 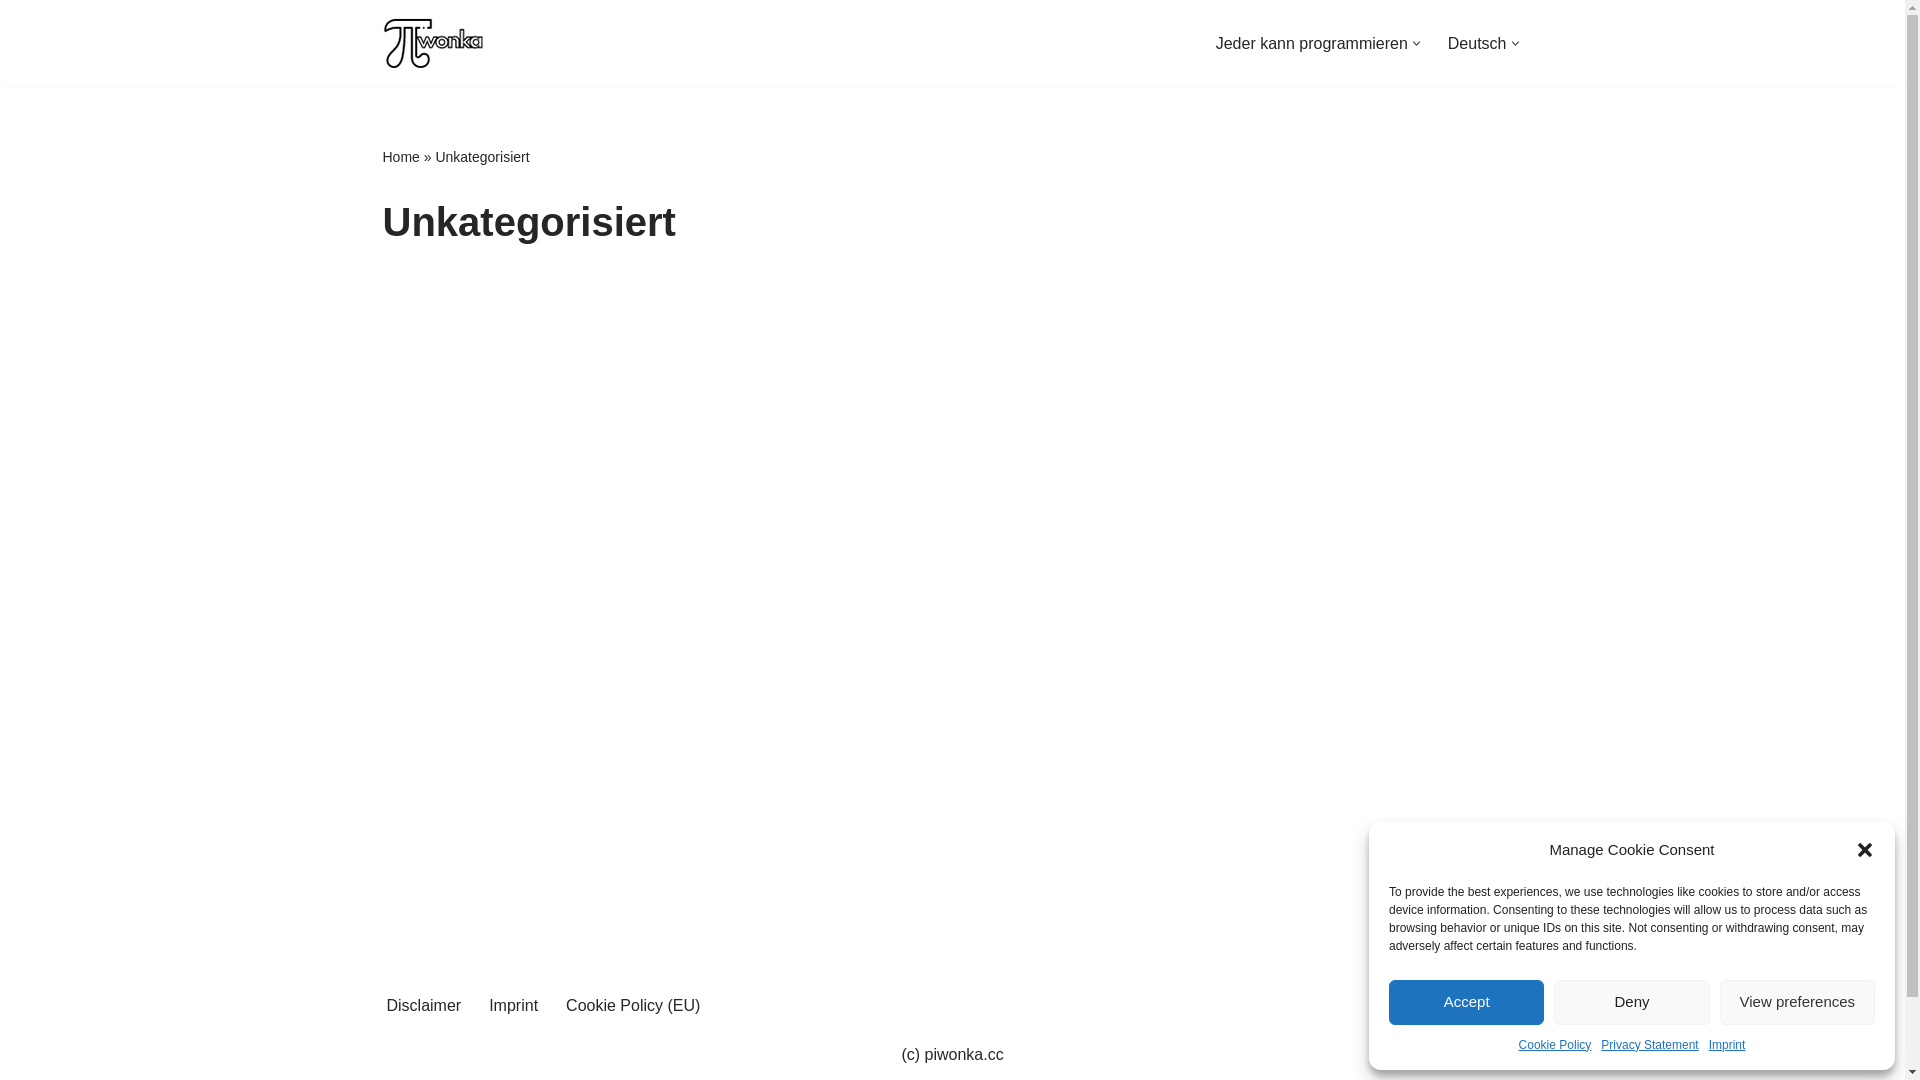 What do you see at coordinates (1312, 44) in the screenshot?
I see `Jeder kann programmieren` at bounding box center [1312, 44].